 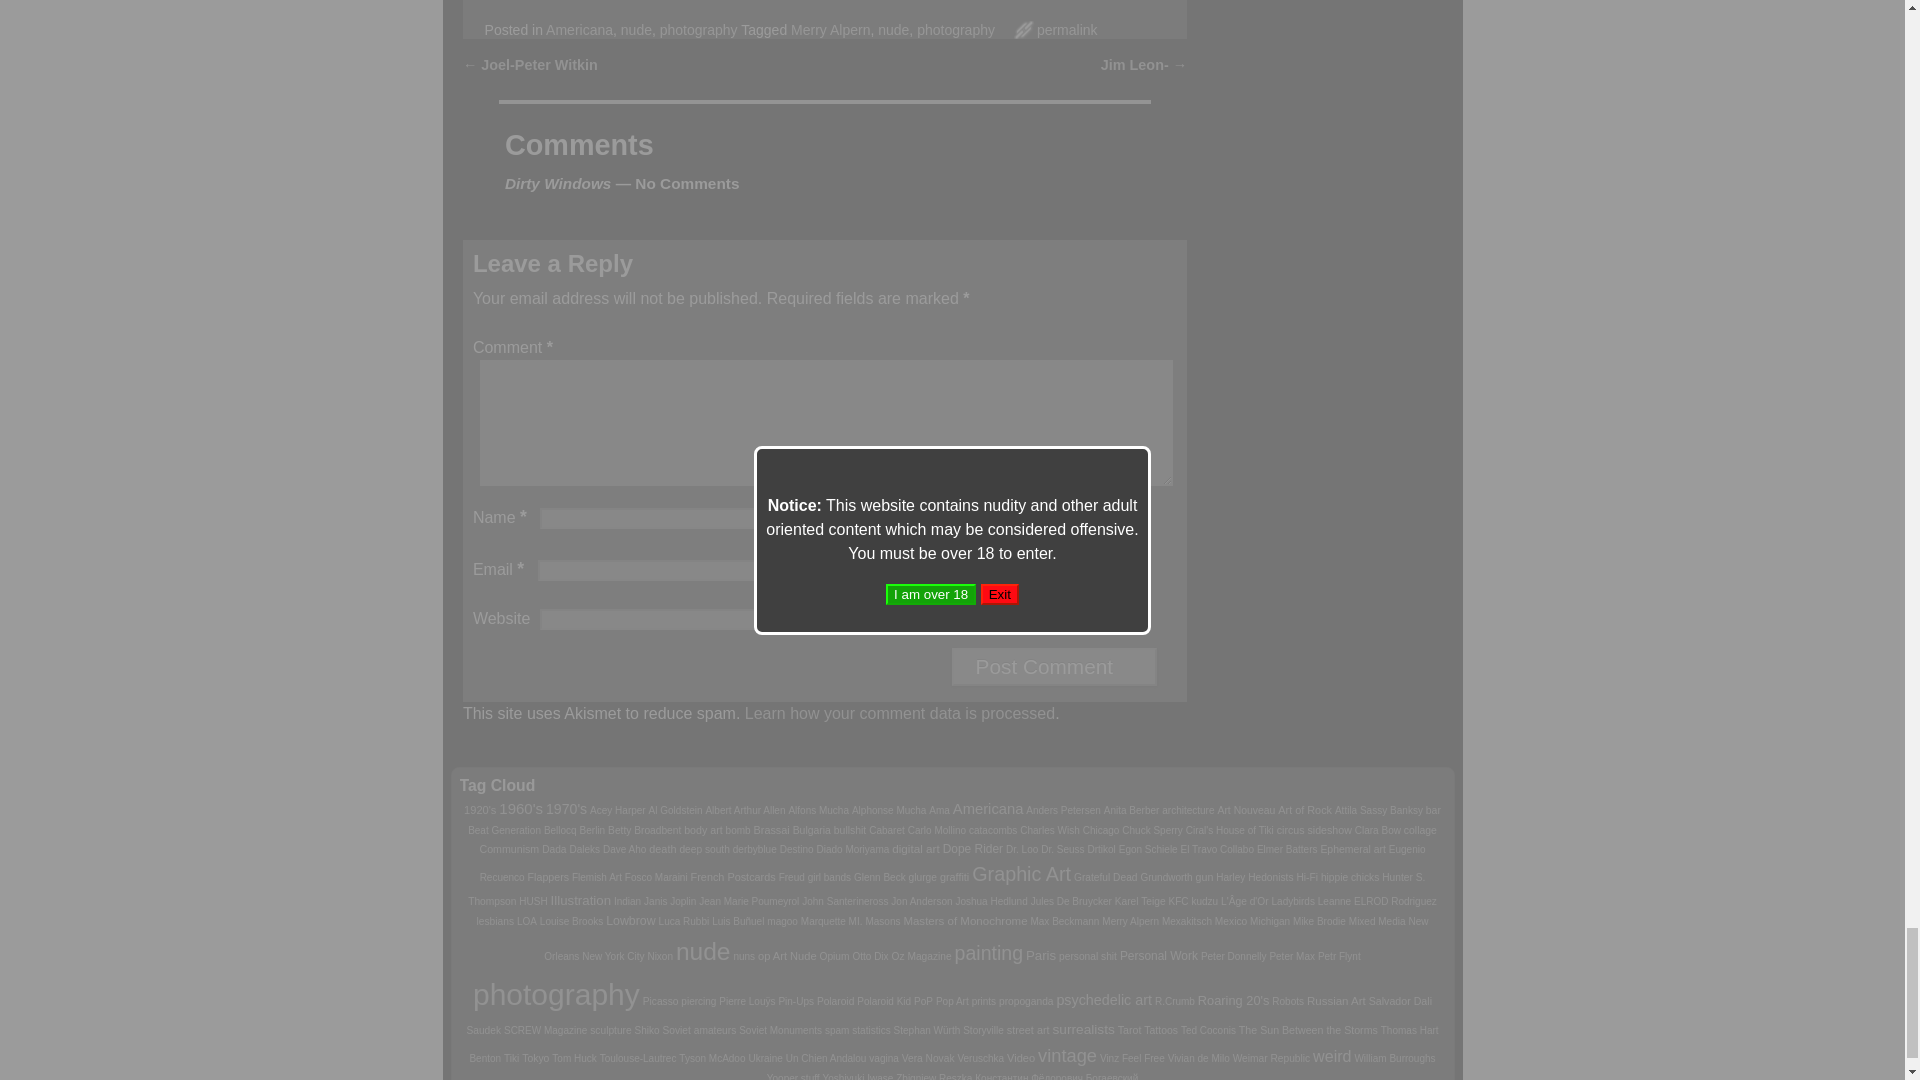 I want to click on Permalink to Dirty Windows, so click(x=1067, y=29).